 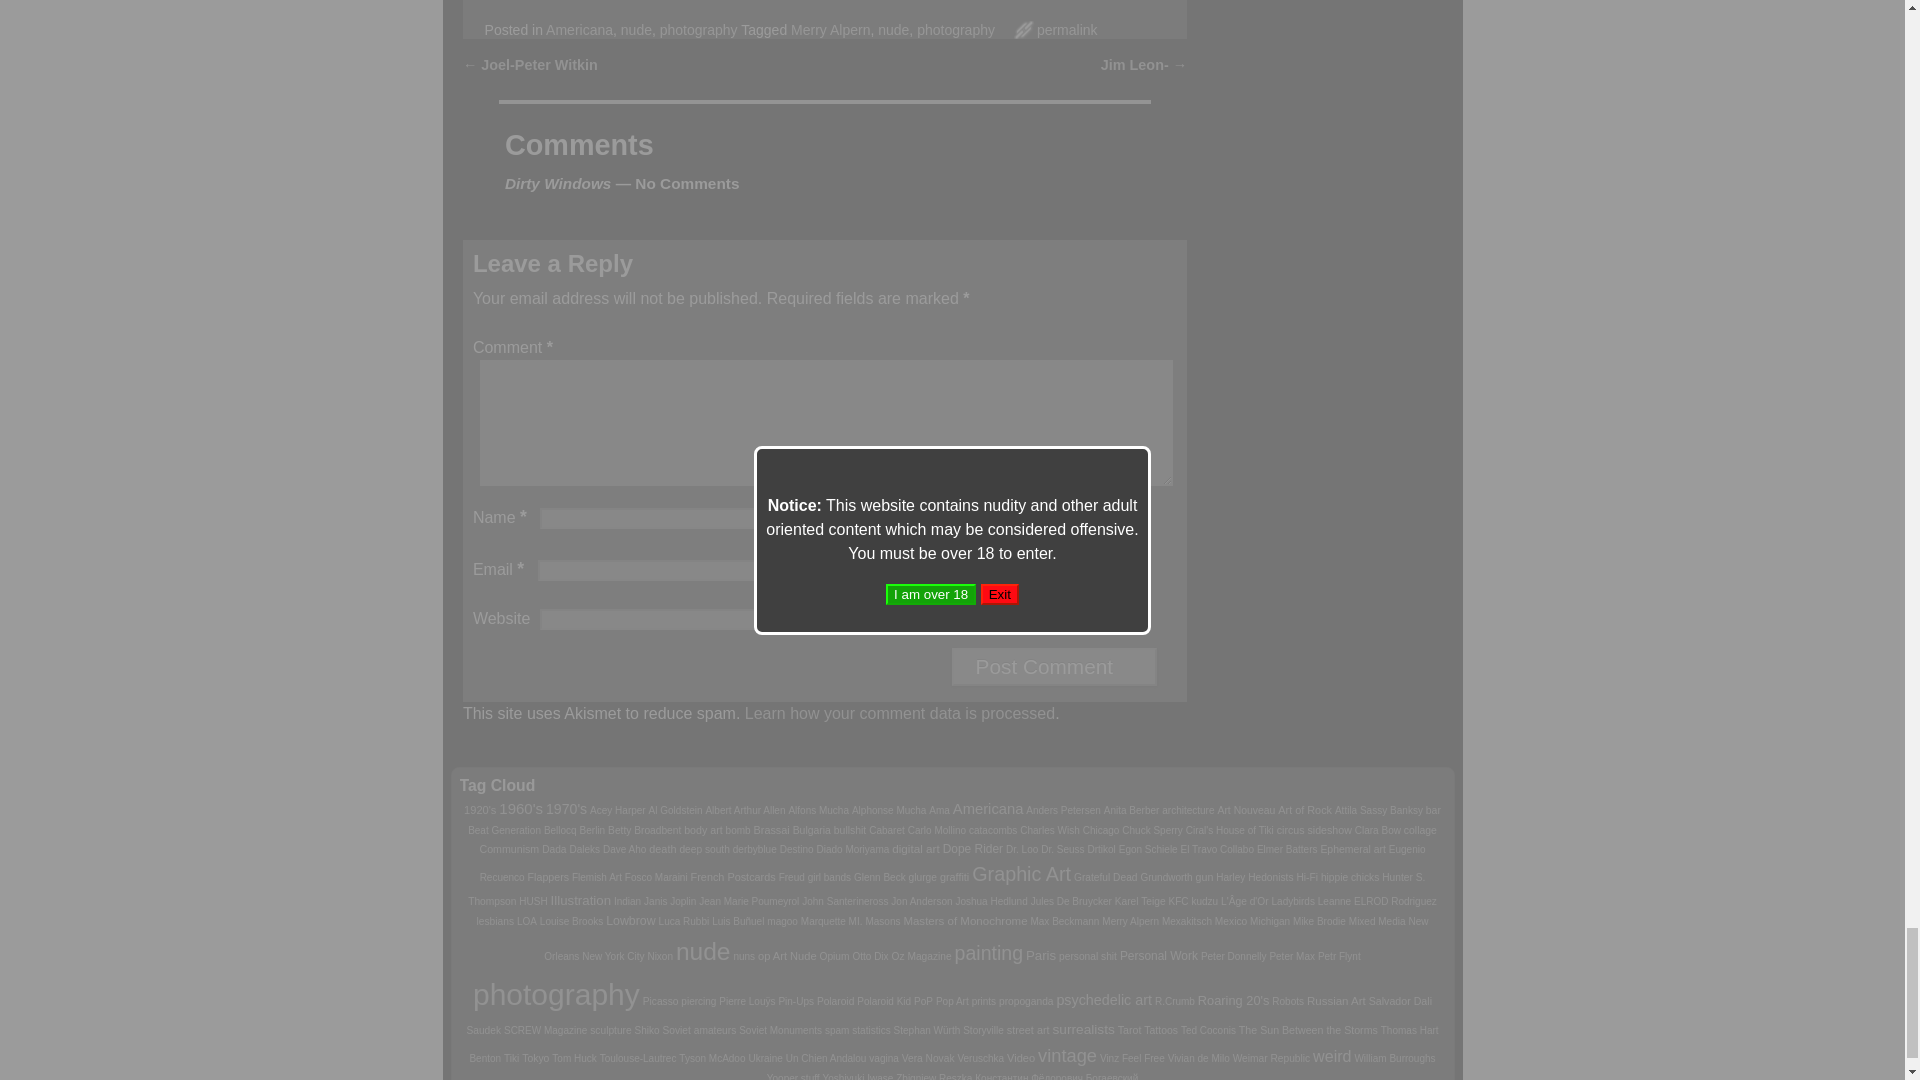 I want to click on Permalink to Dirty Windows, so click(x=1067, y=29).